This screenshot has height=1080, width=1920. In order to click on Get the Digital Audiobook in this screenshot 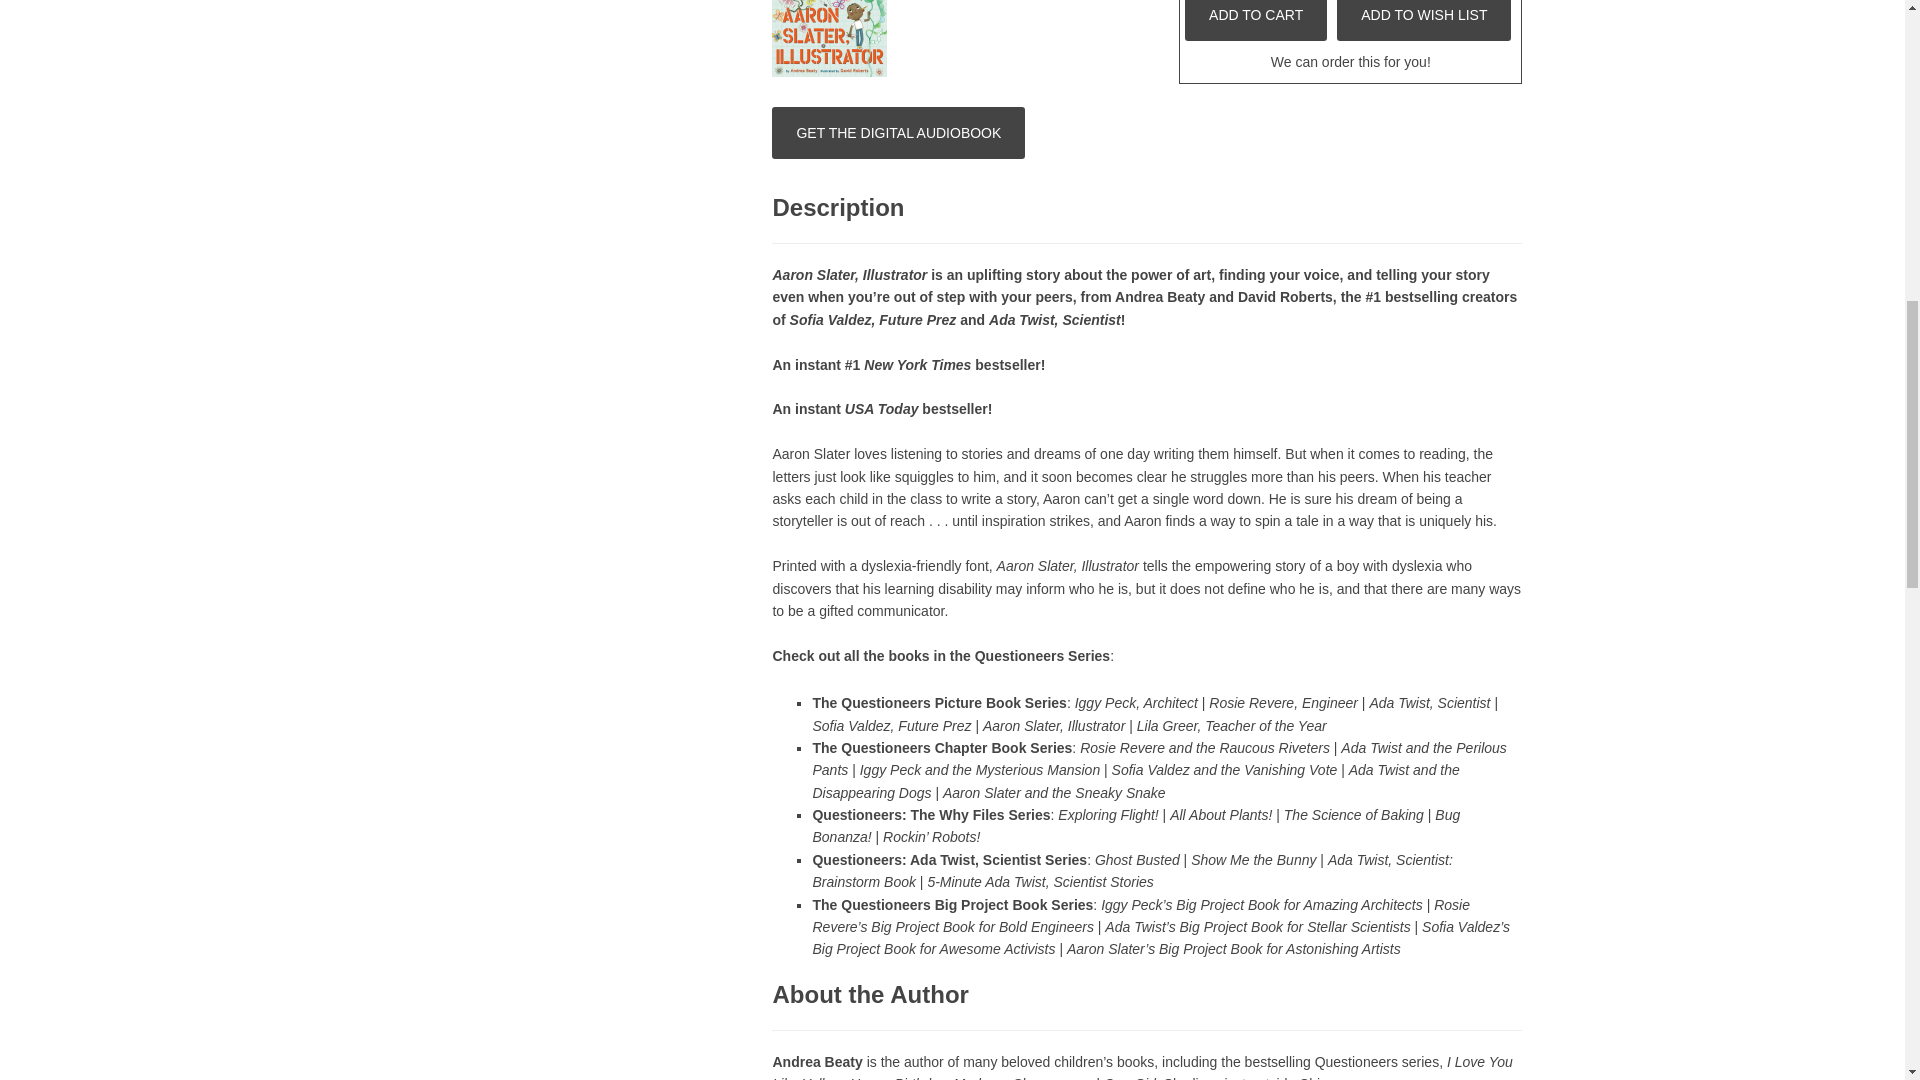, I will do `click(898, 132)`.